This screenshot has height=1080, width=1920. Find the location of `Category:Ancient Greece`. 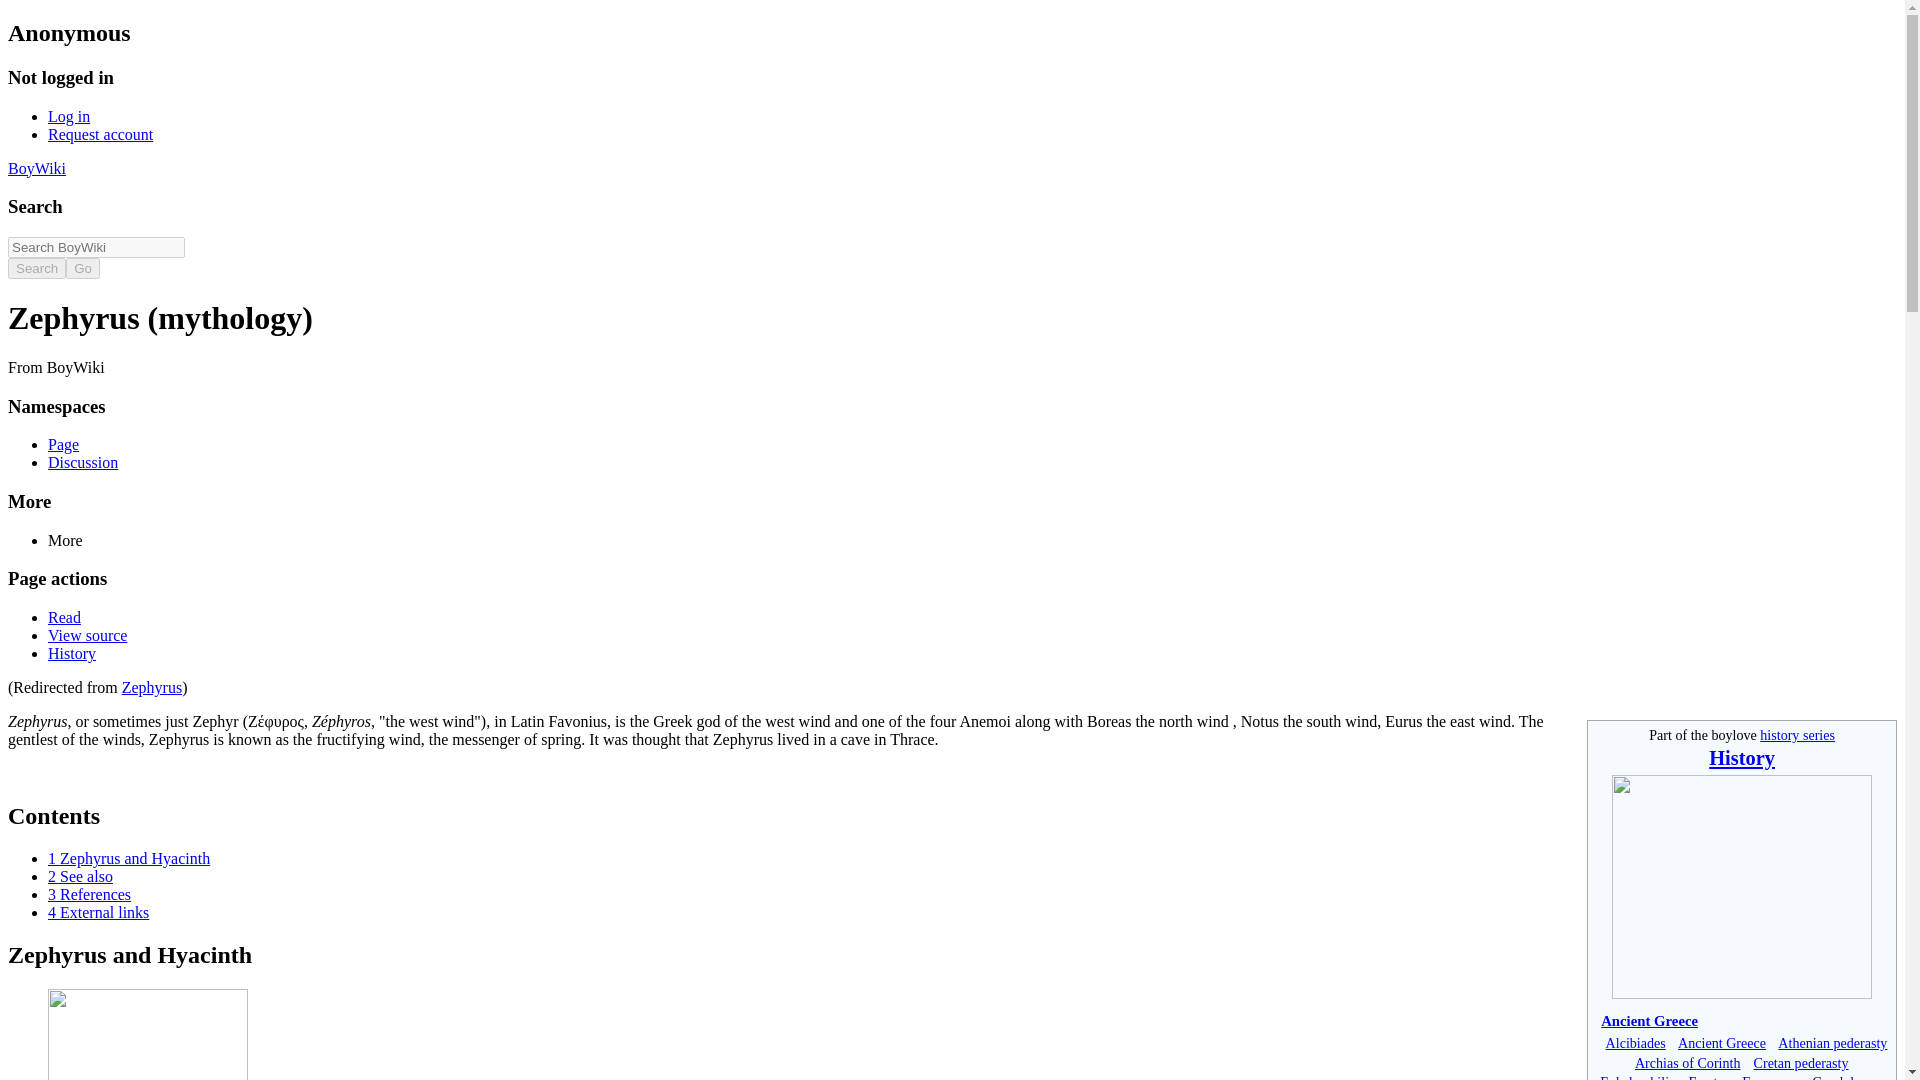

Category:Ancient Greece is located at coordinates (1649, 1021).